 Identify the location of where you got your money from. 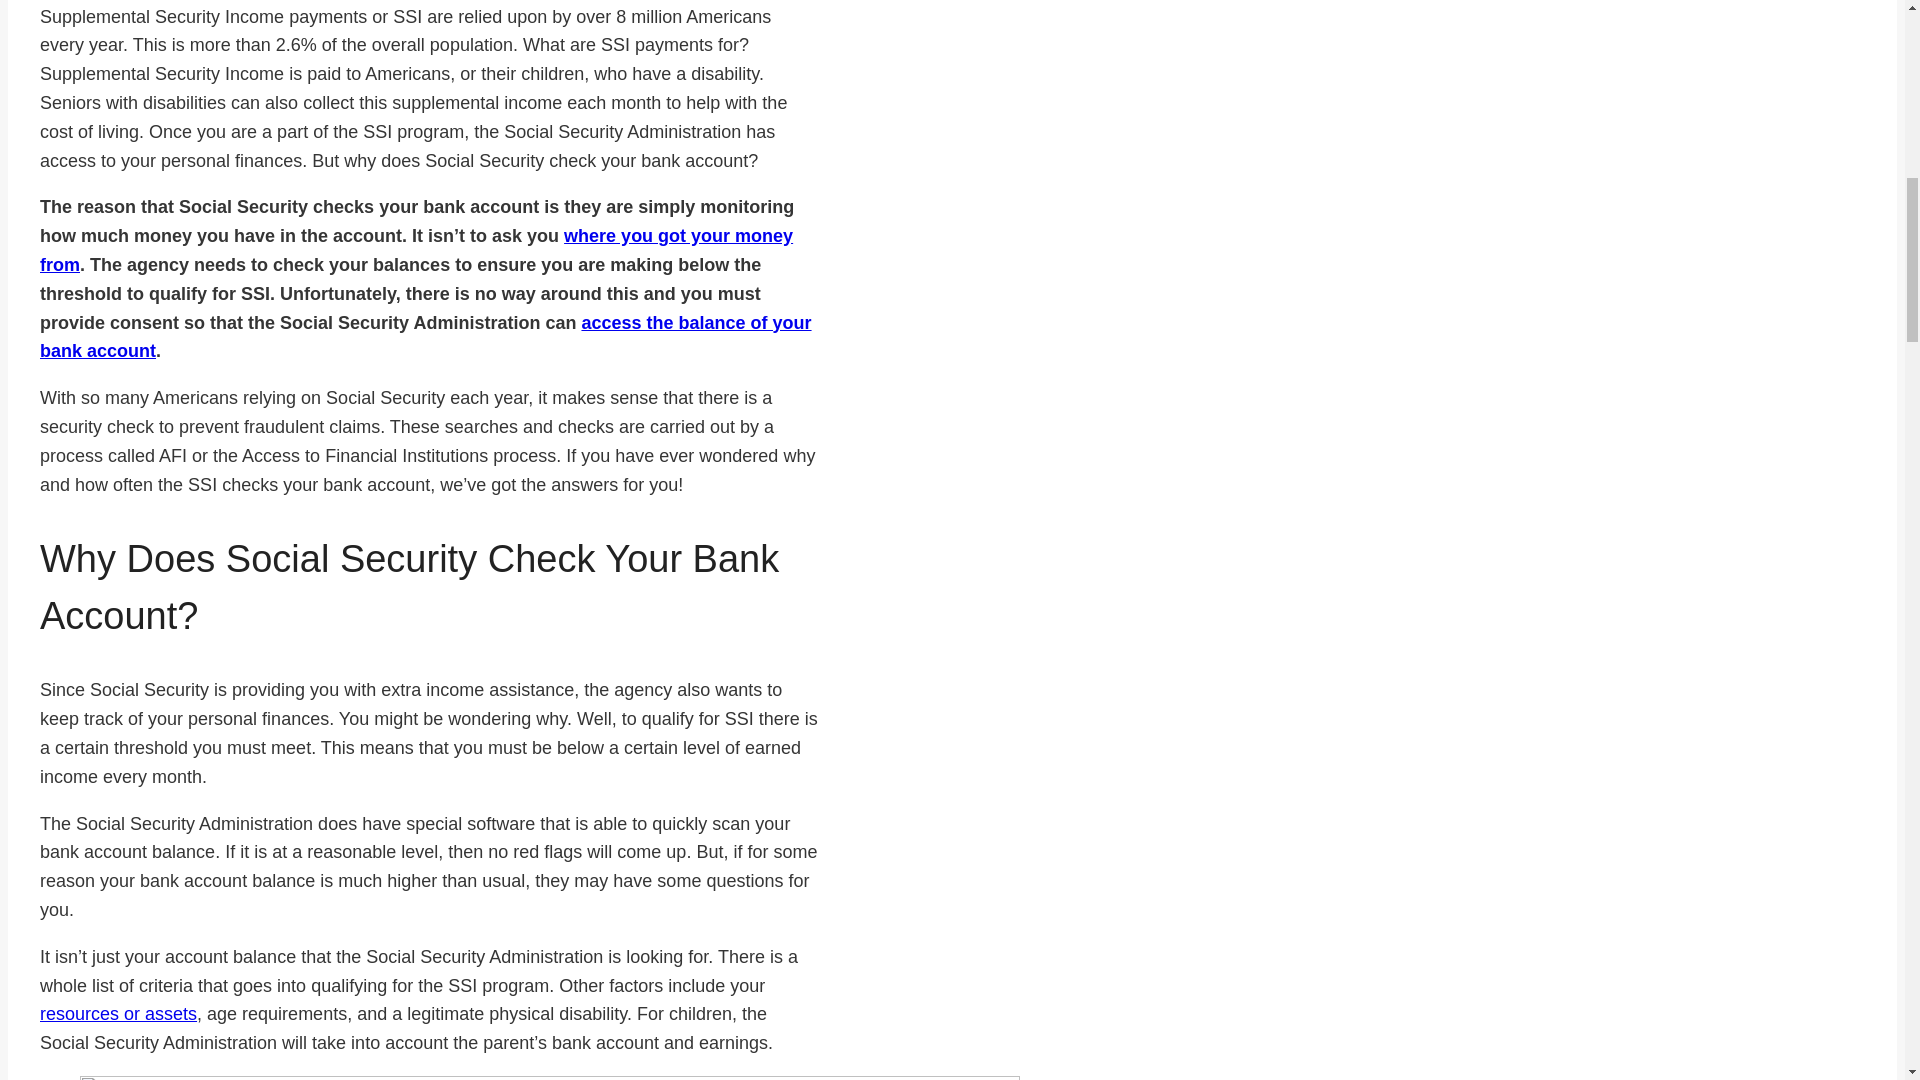
(416, 250).